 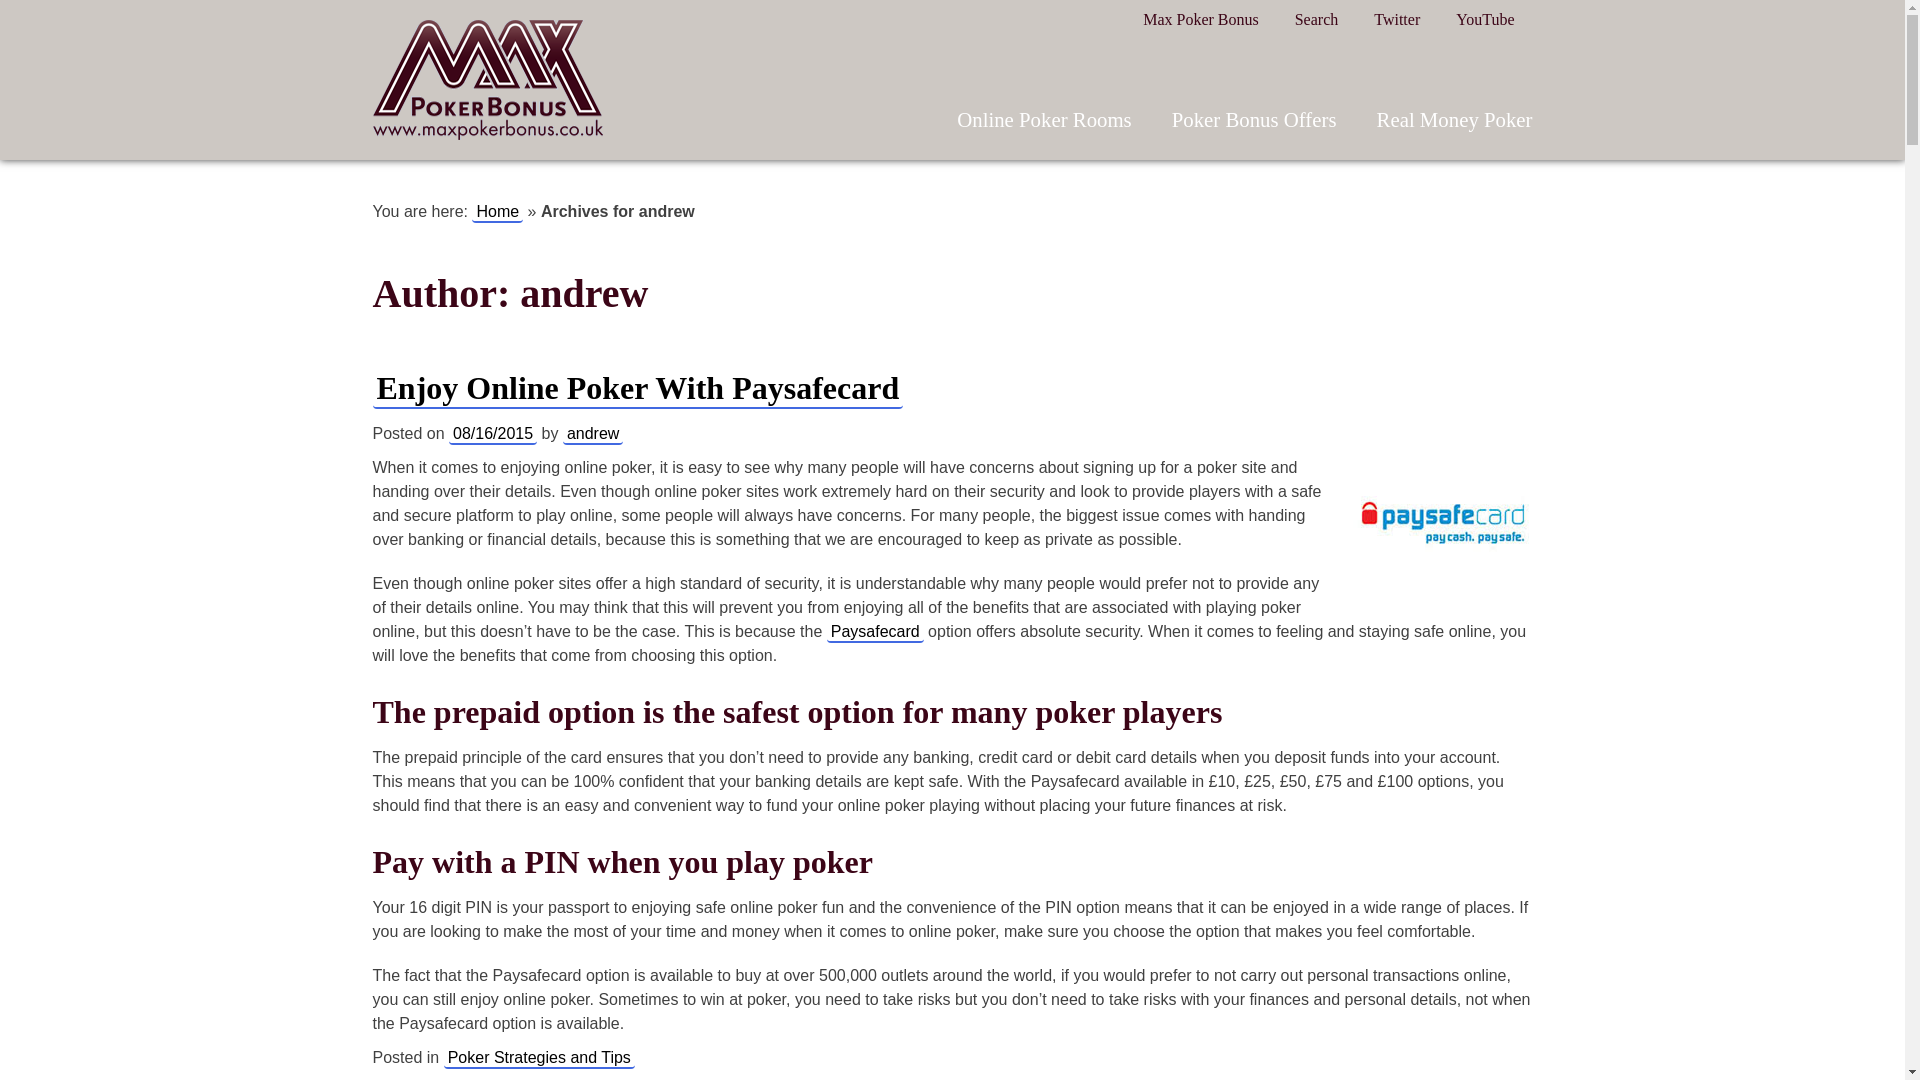 What do you see at coordinates (1396, 19) in the screenshot?
I see `Twitter` at bounding box center [1396, 19].